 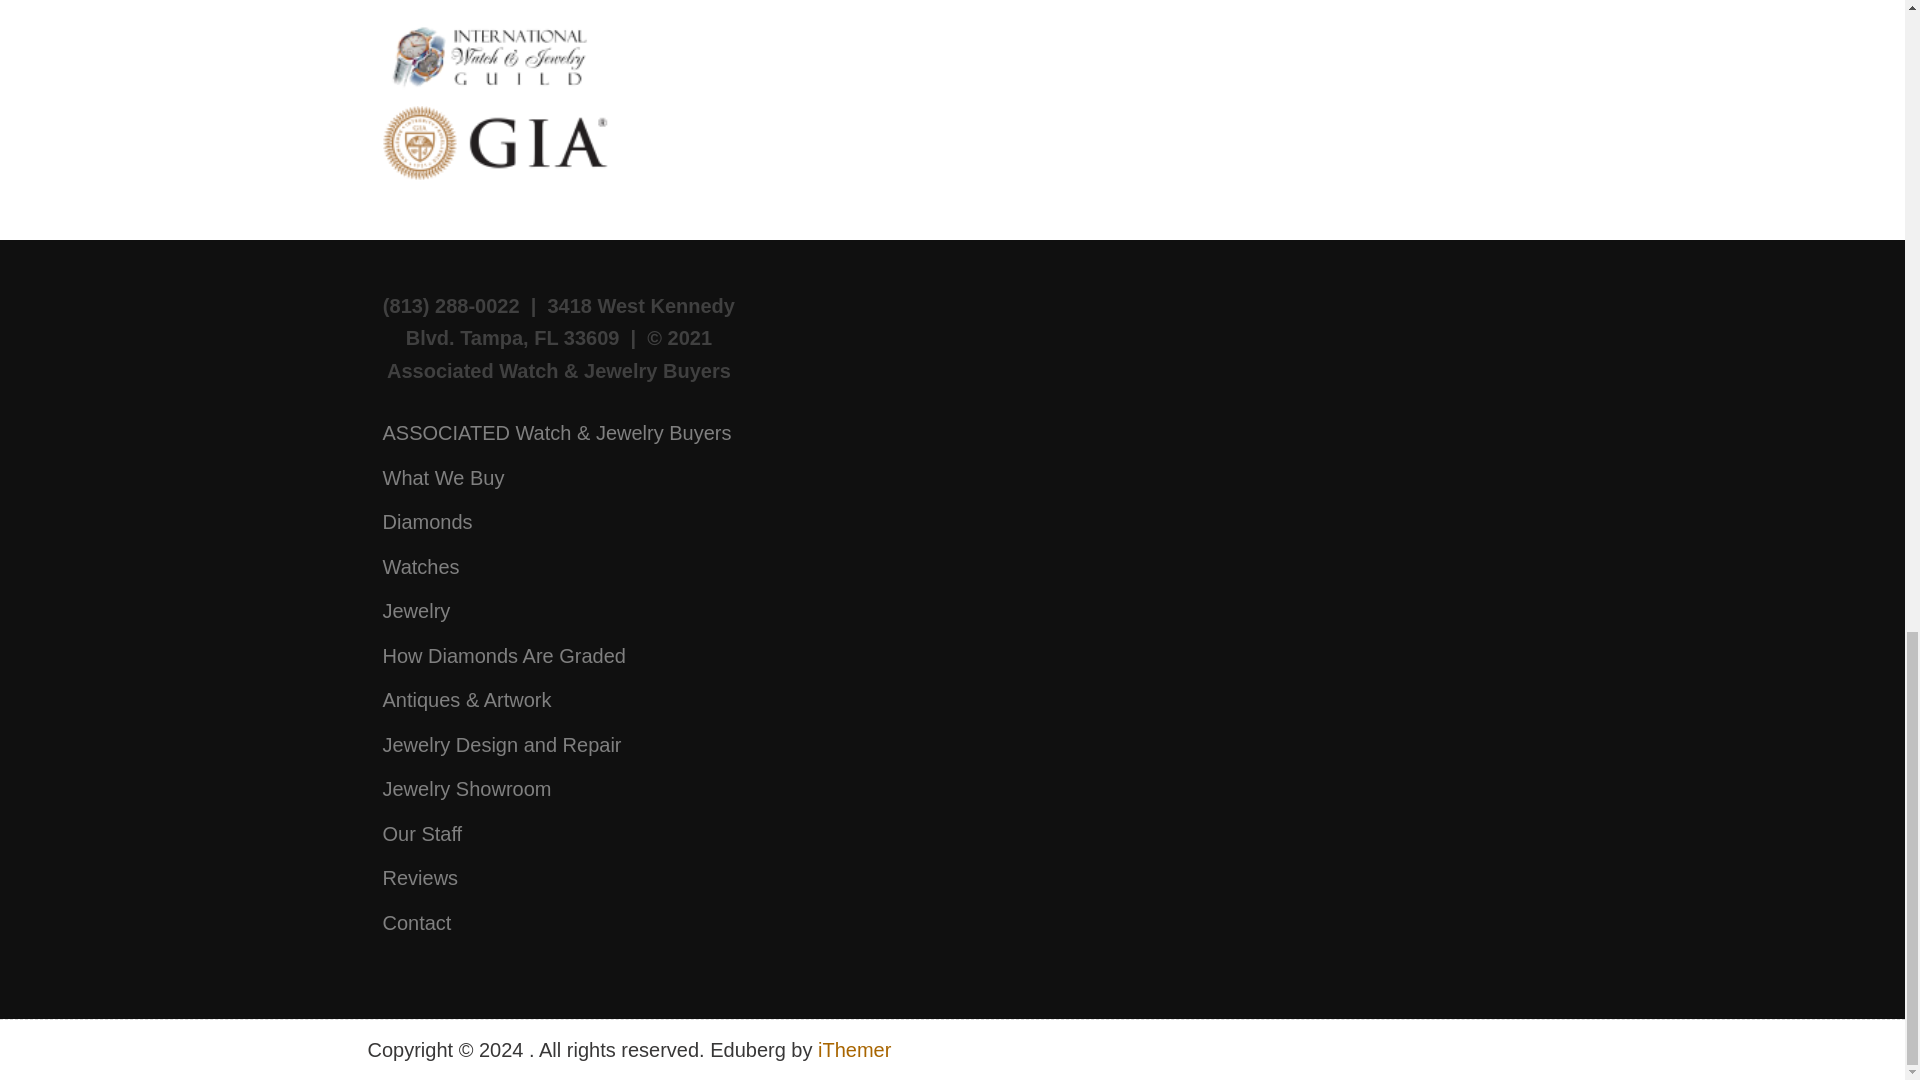 What do you see at coordinates (501, 745) in the screenshot?
I see `Jewelry Design and Repair` at bounding box center [501, 745].